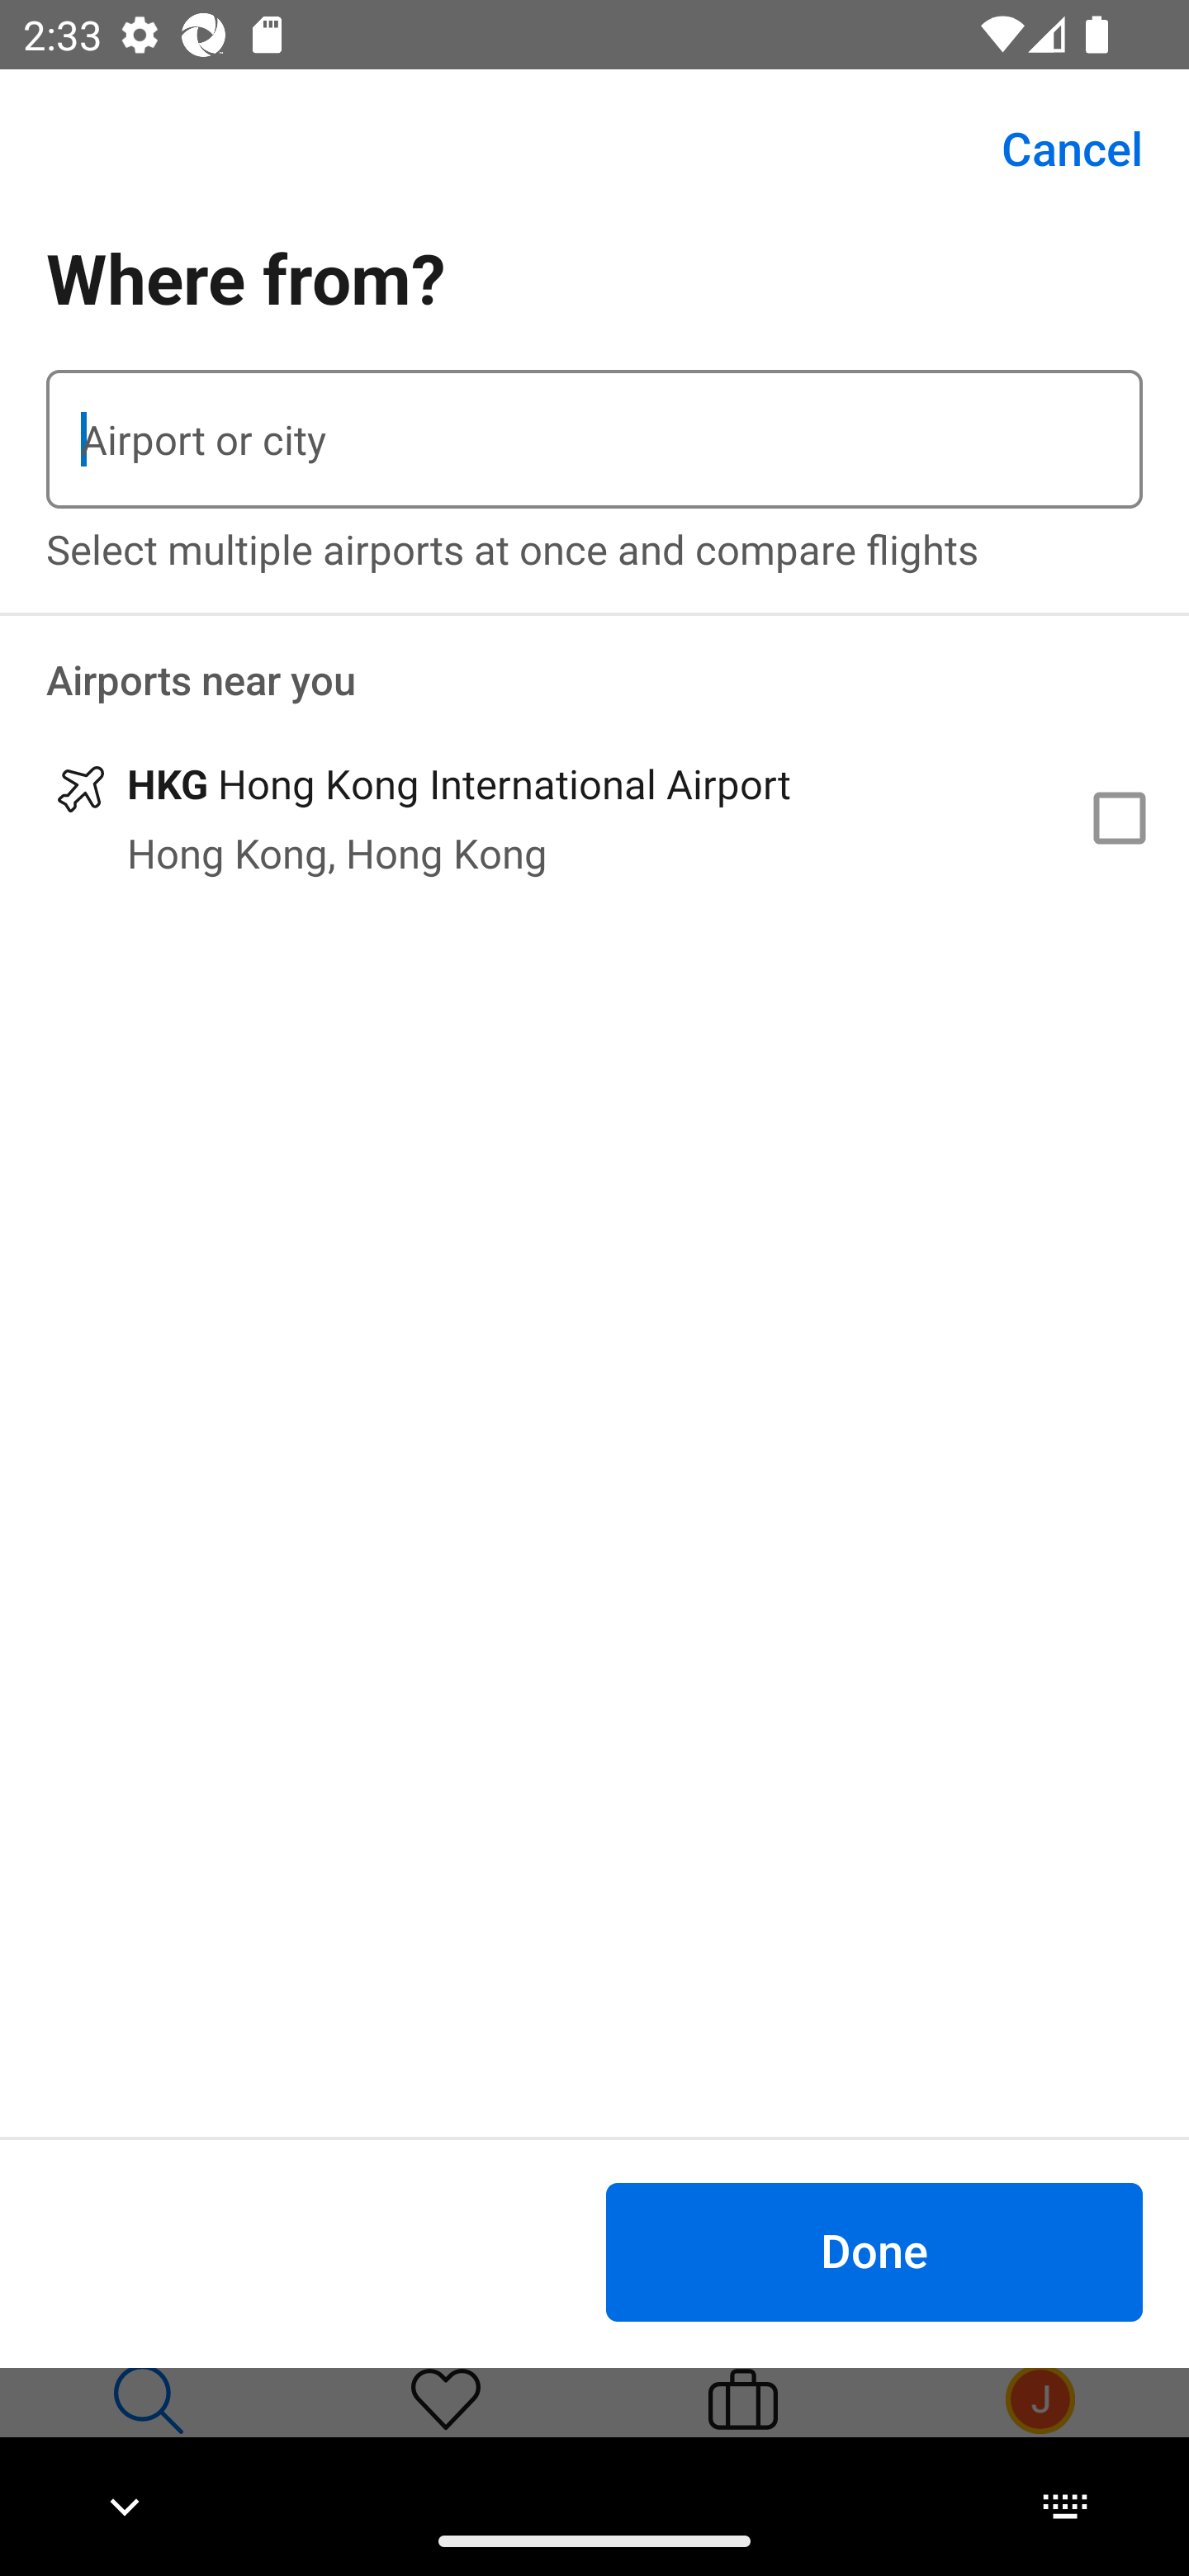 This screenshot has width=1189, height=2576. What do you see at coordinates (594, 439) in the screenshot?
I see `Airport or city` at bounding box center [594, 439].